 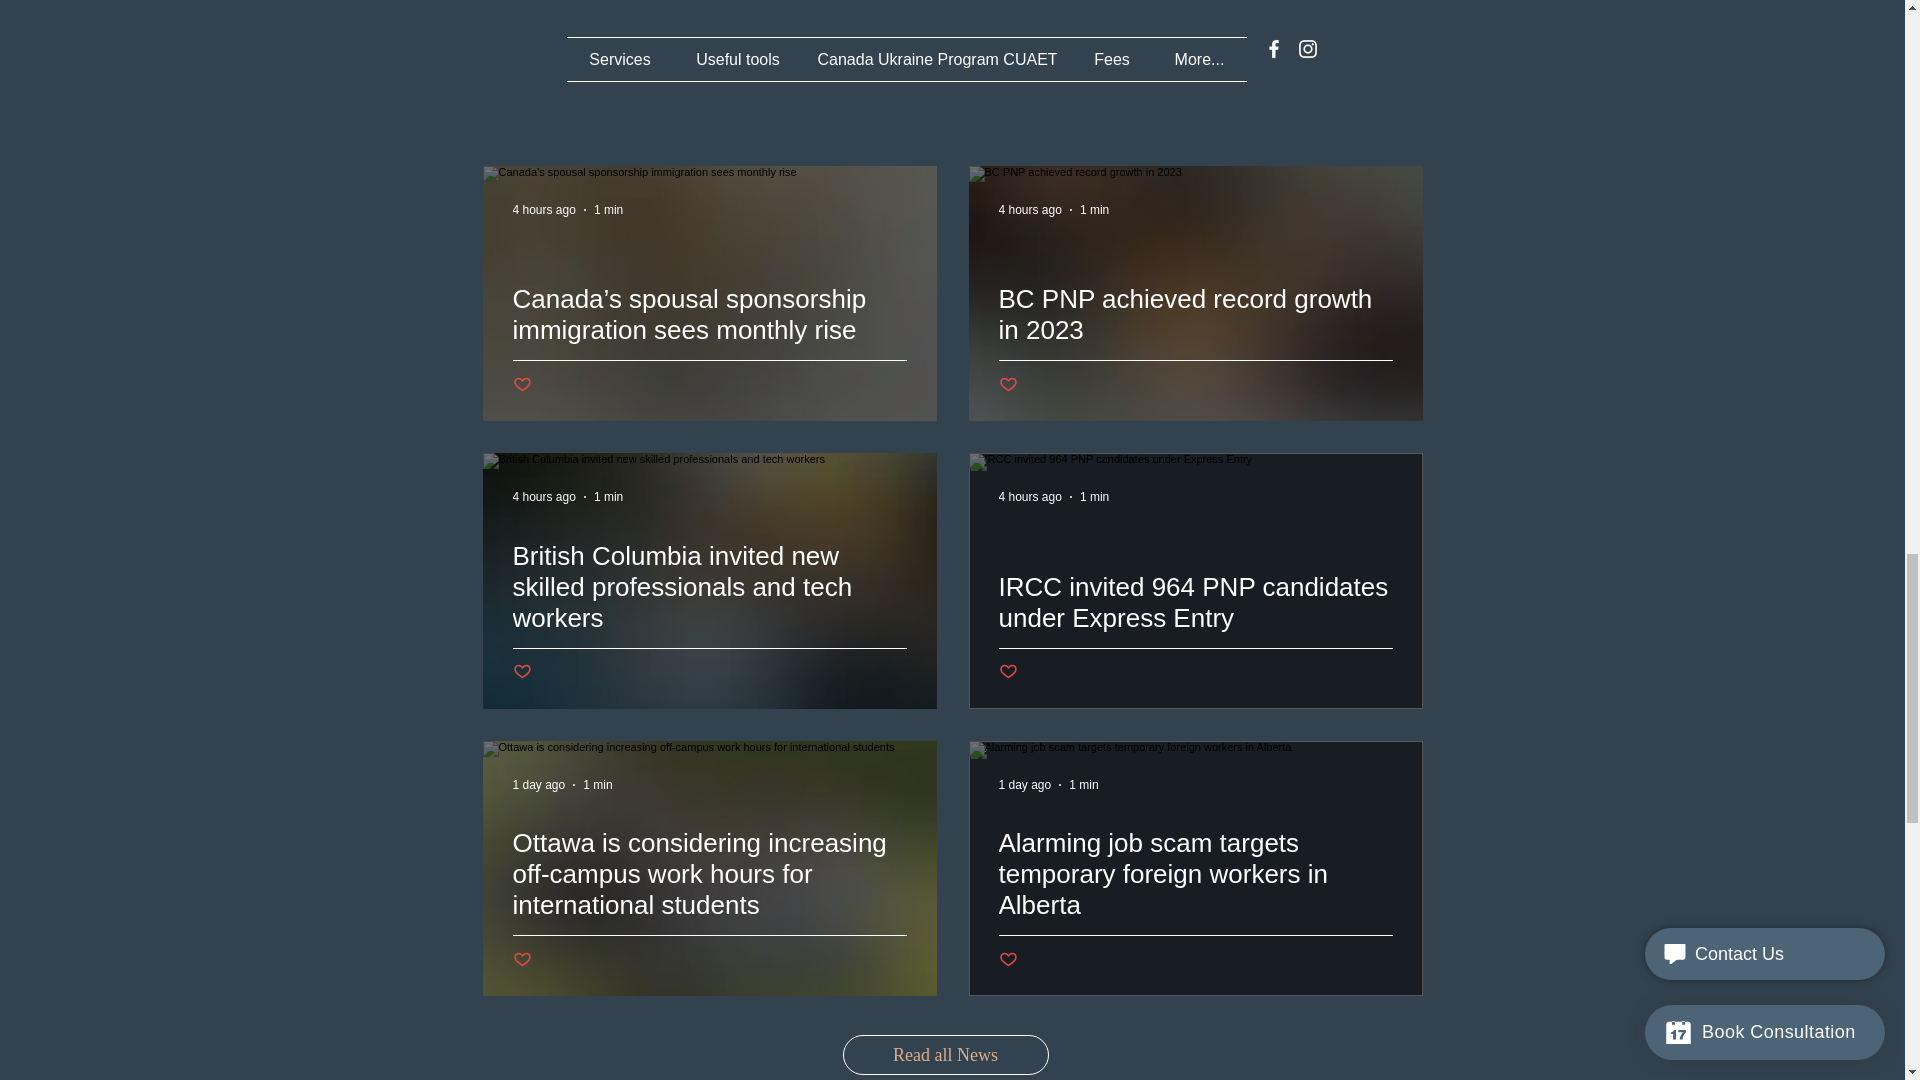 What do you see at coordinates (1030, 497) in the screenshot?
I see `4 hours ago` at bounding box center [1030, 497].